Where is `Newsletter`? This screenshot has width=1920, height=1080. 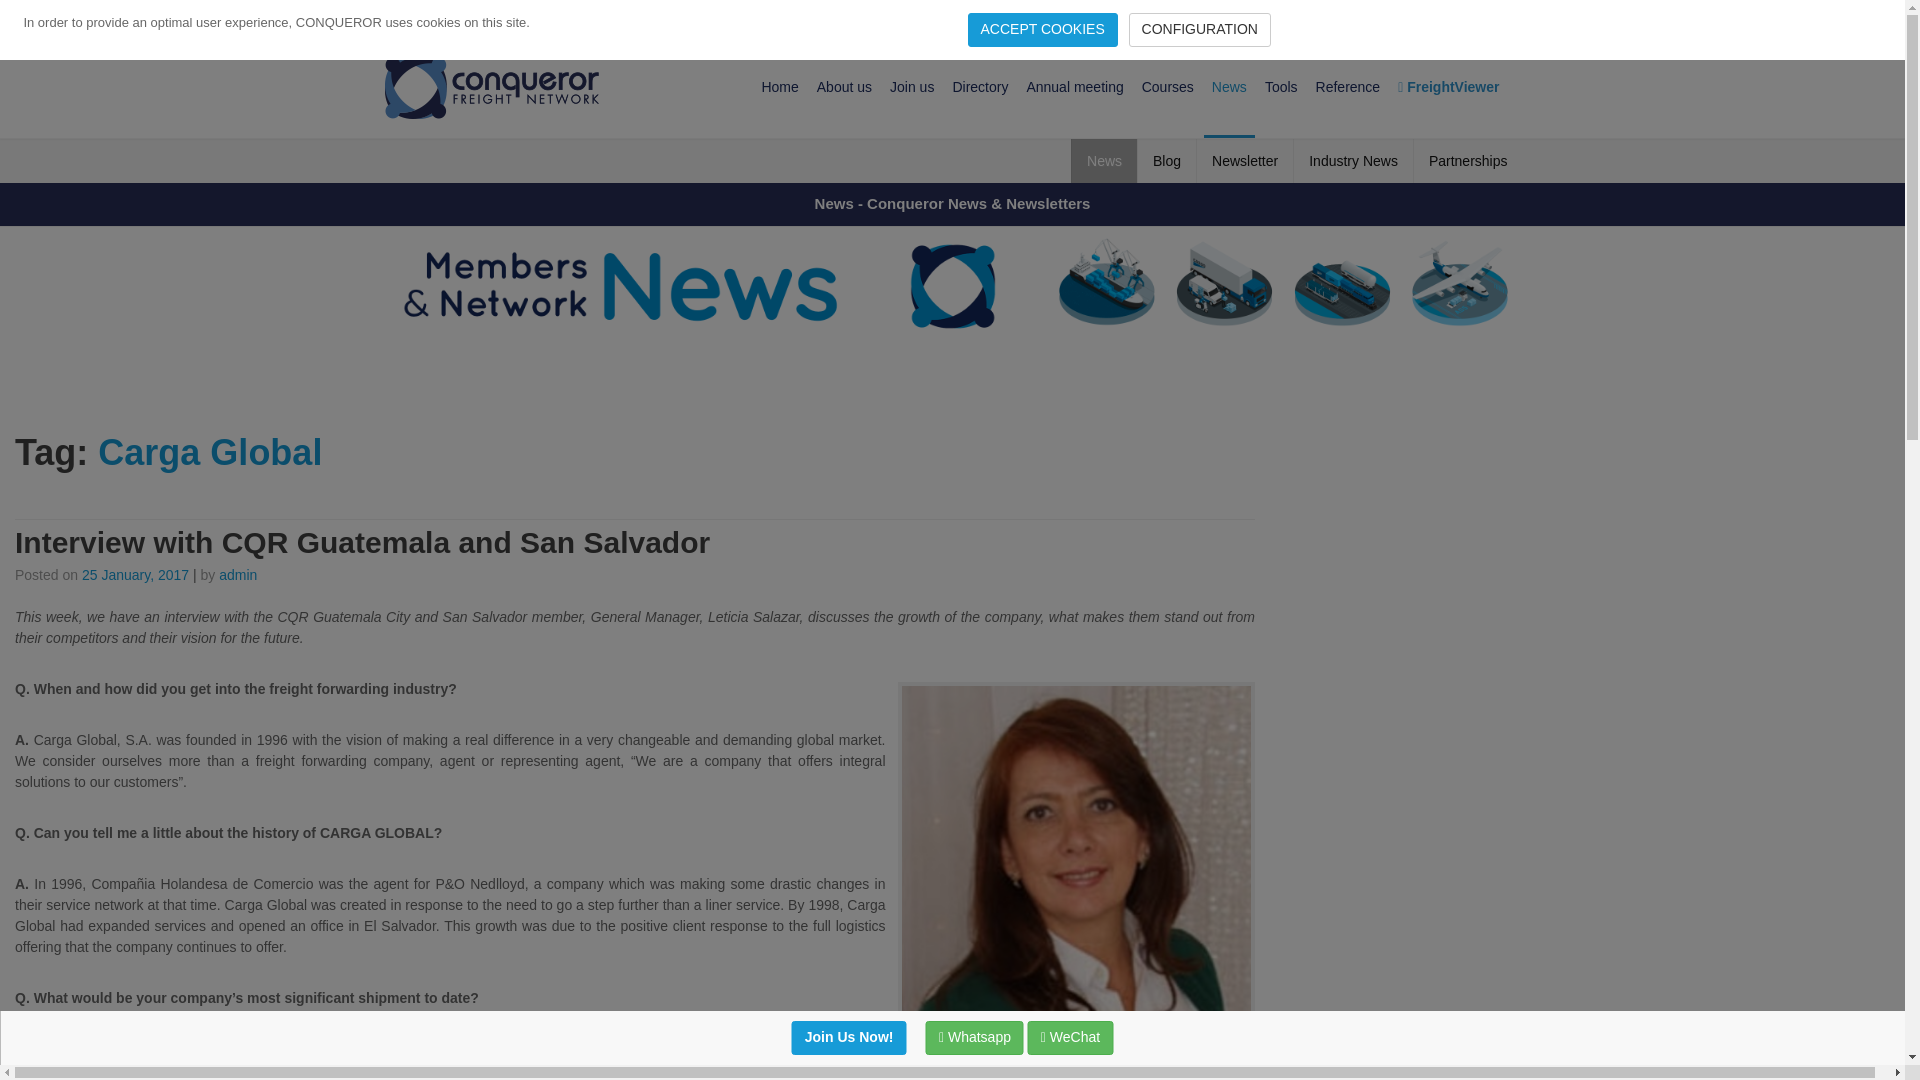
Newsletter is located at coordinates (1244, 160).